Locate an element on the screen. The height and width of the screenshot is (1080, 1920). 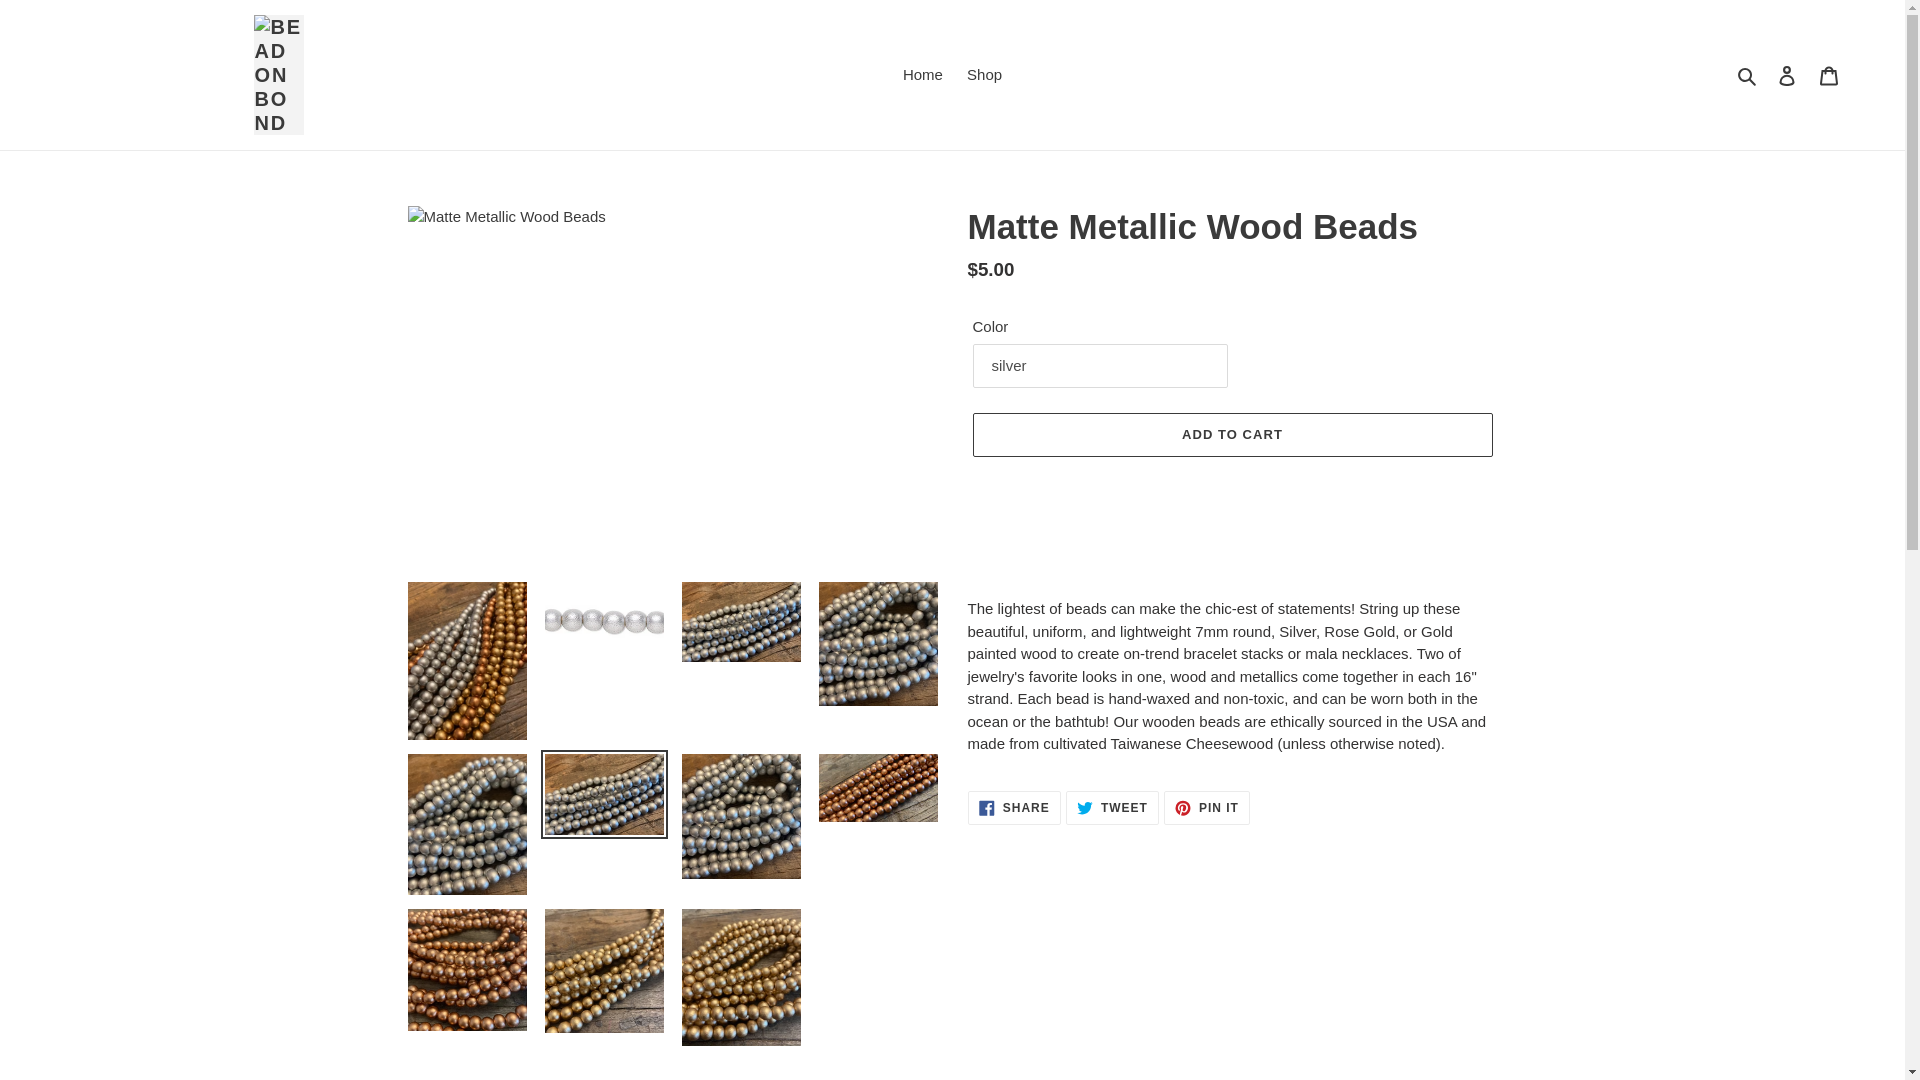
Home is located at coordinates (1014, 808).